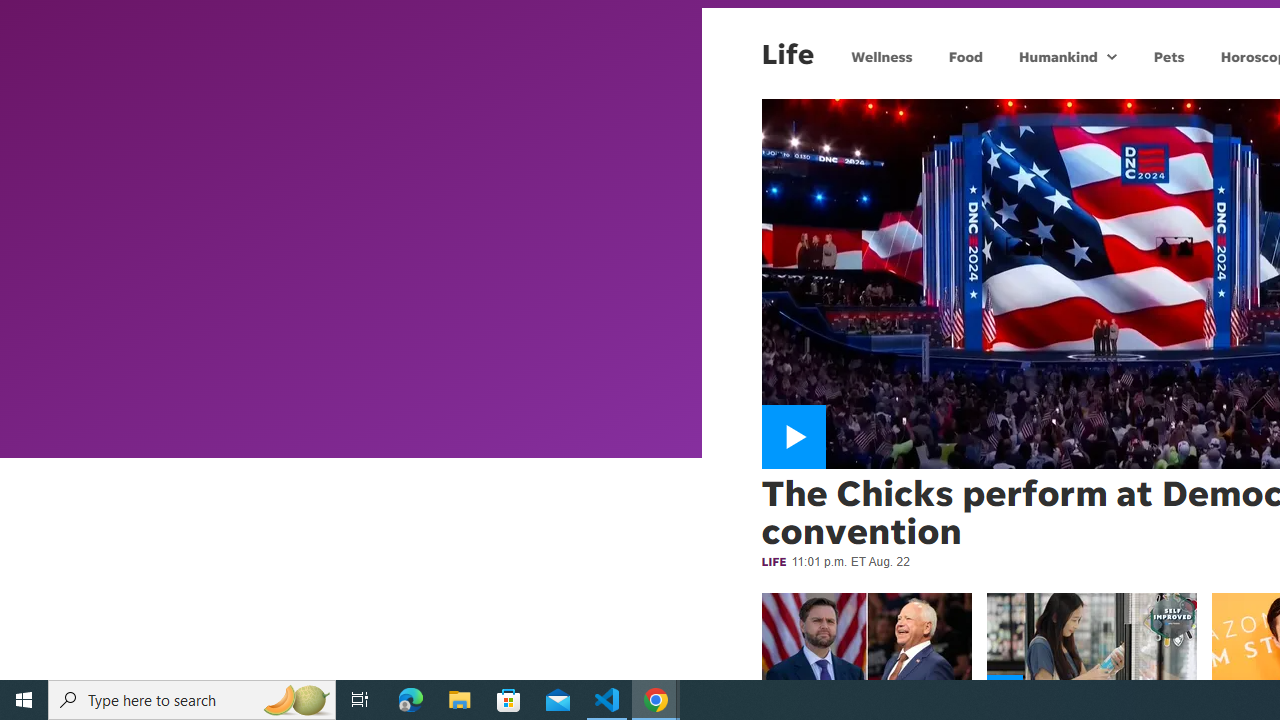 This screenshot has width=1280, height=720. I want to click on Pets, so click(1168, 56).